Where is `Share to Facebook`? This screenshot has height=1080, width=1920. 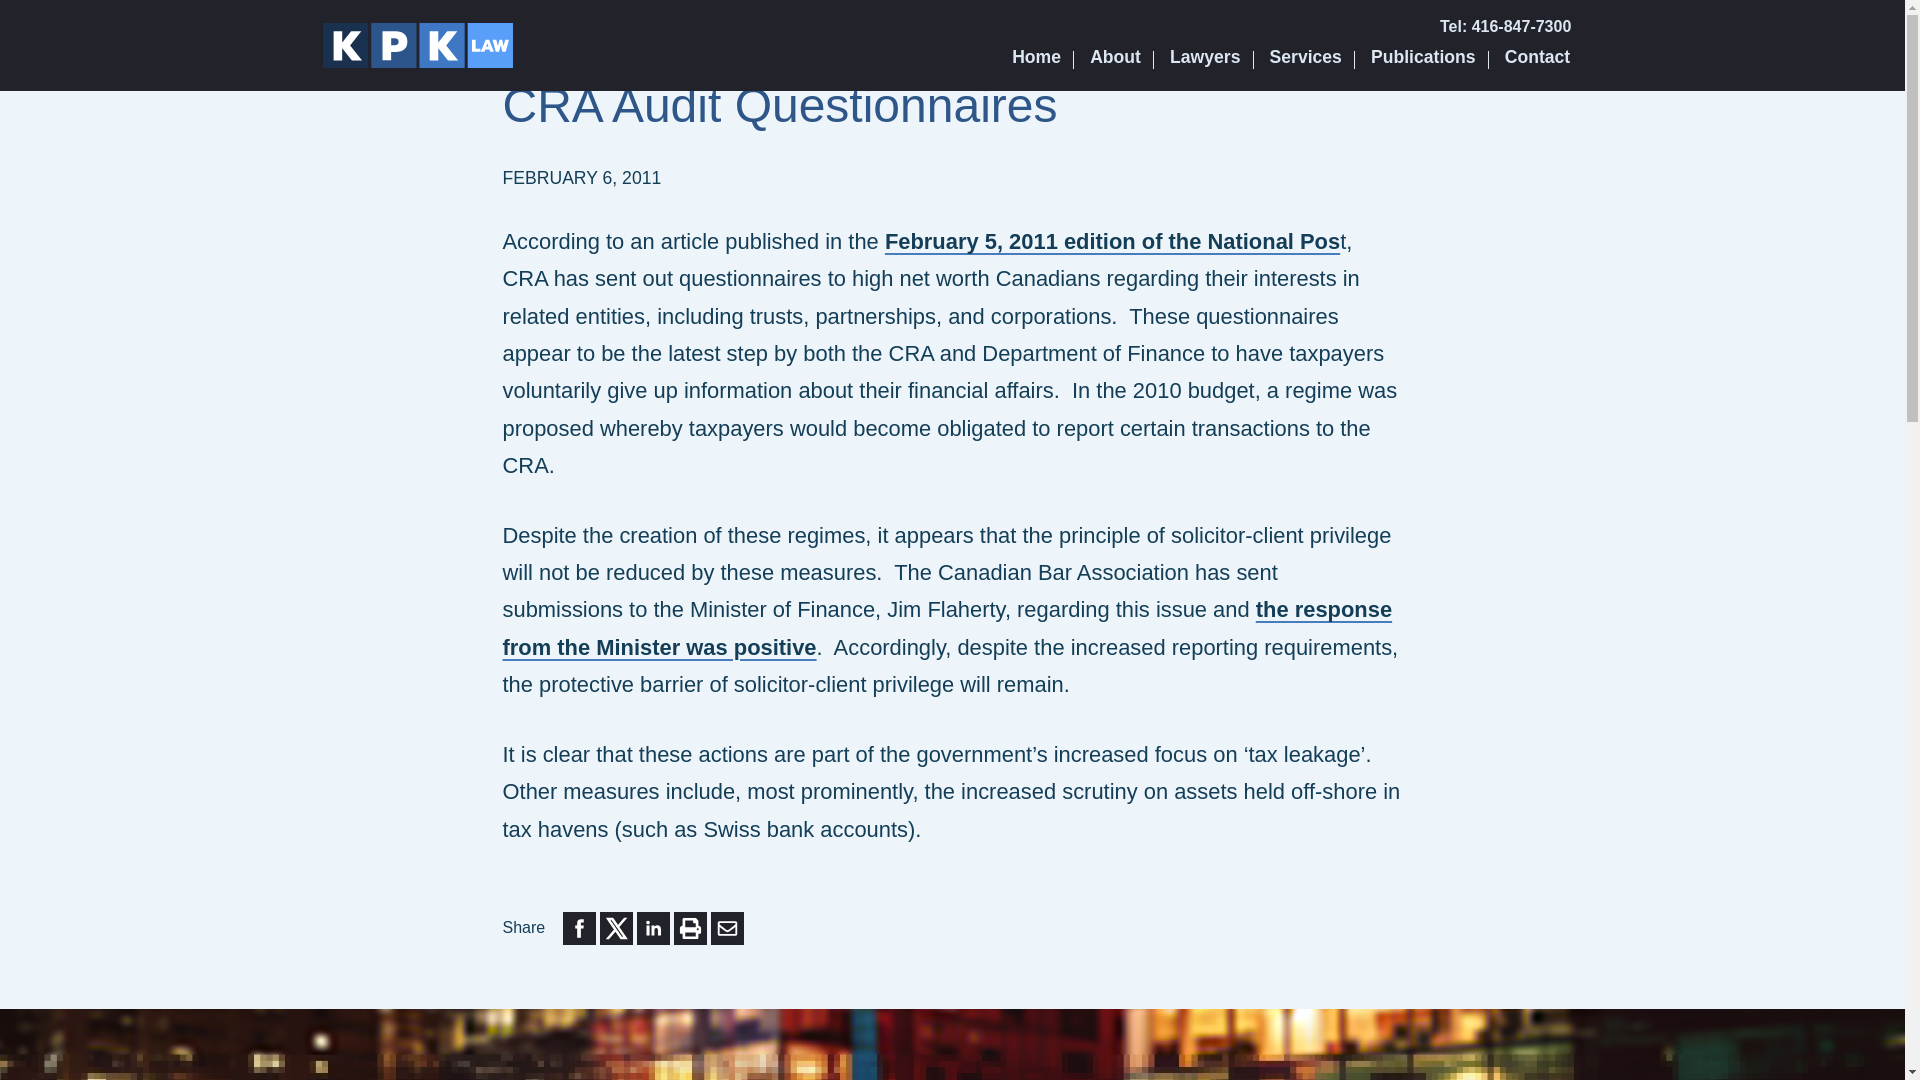
Share to Facebook is located at coordinates (578, 928).